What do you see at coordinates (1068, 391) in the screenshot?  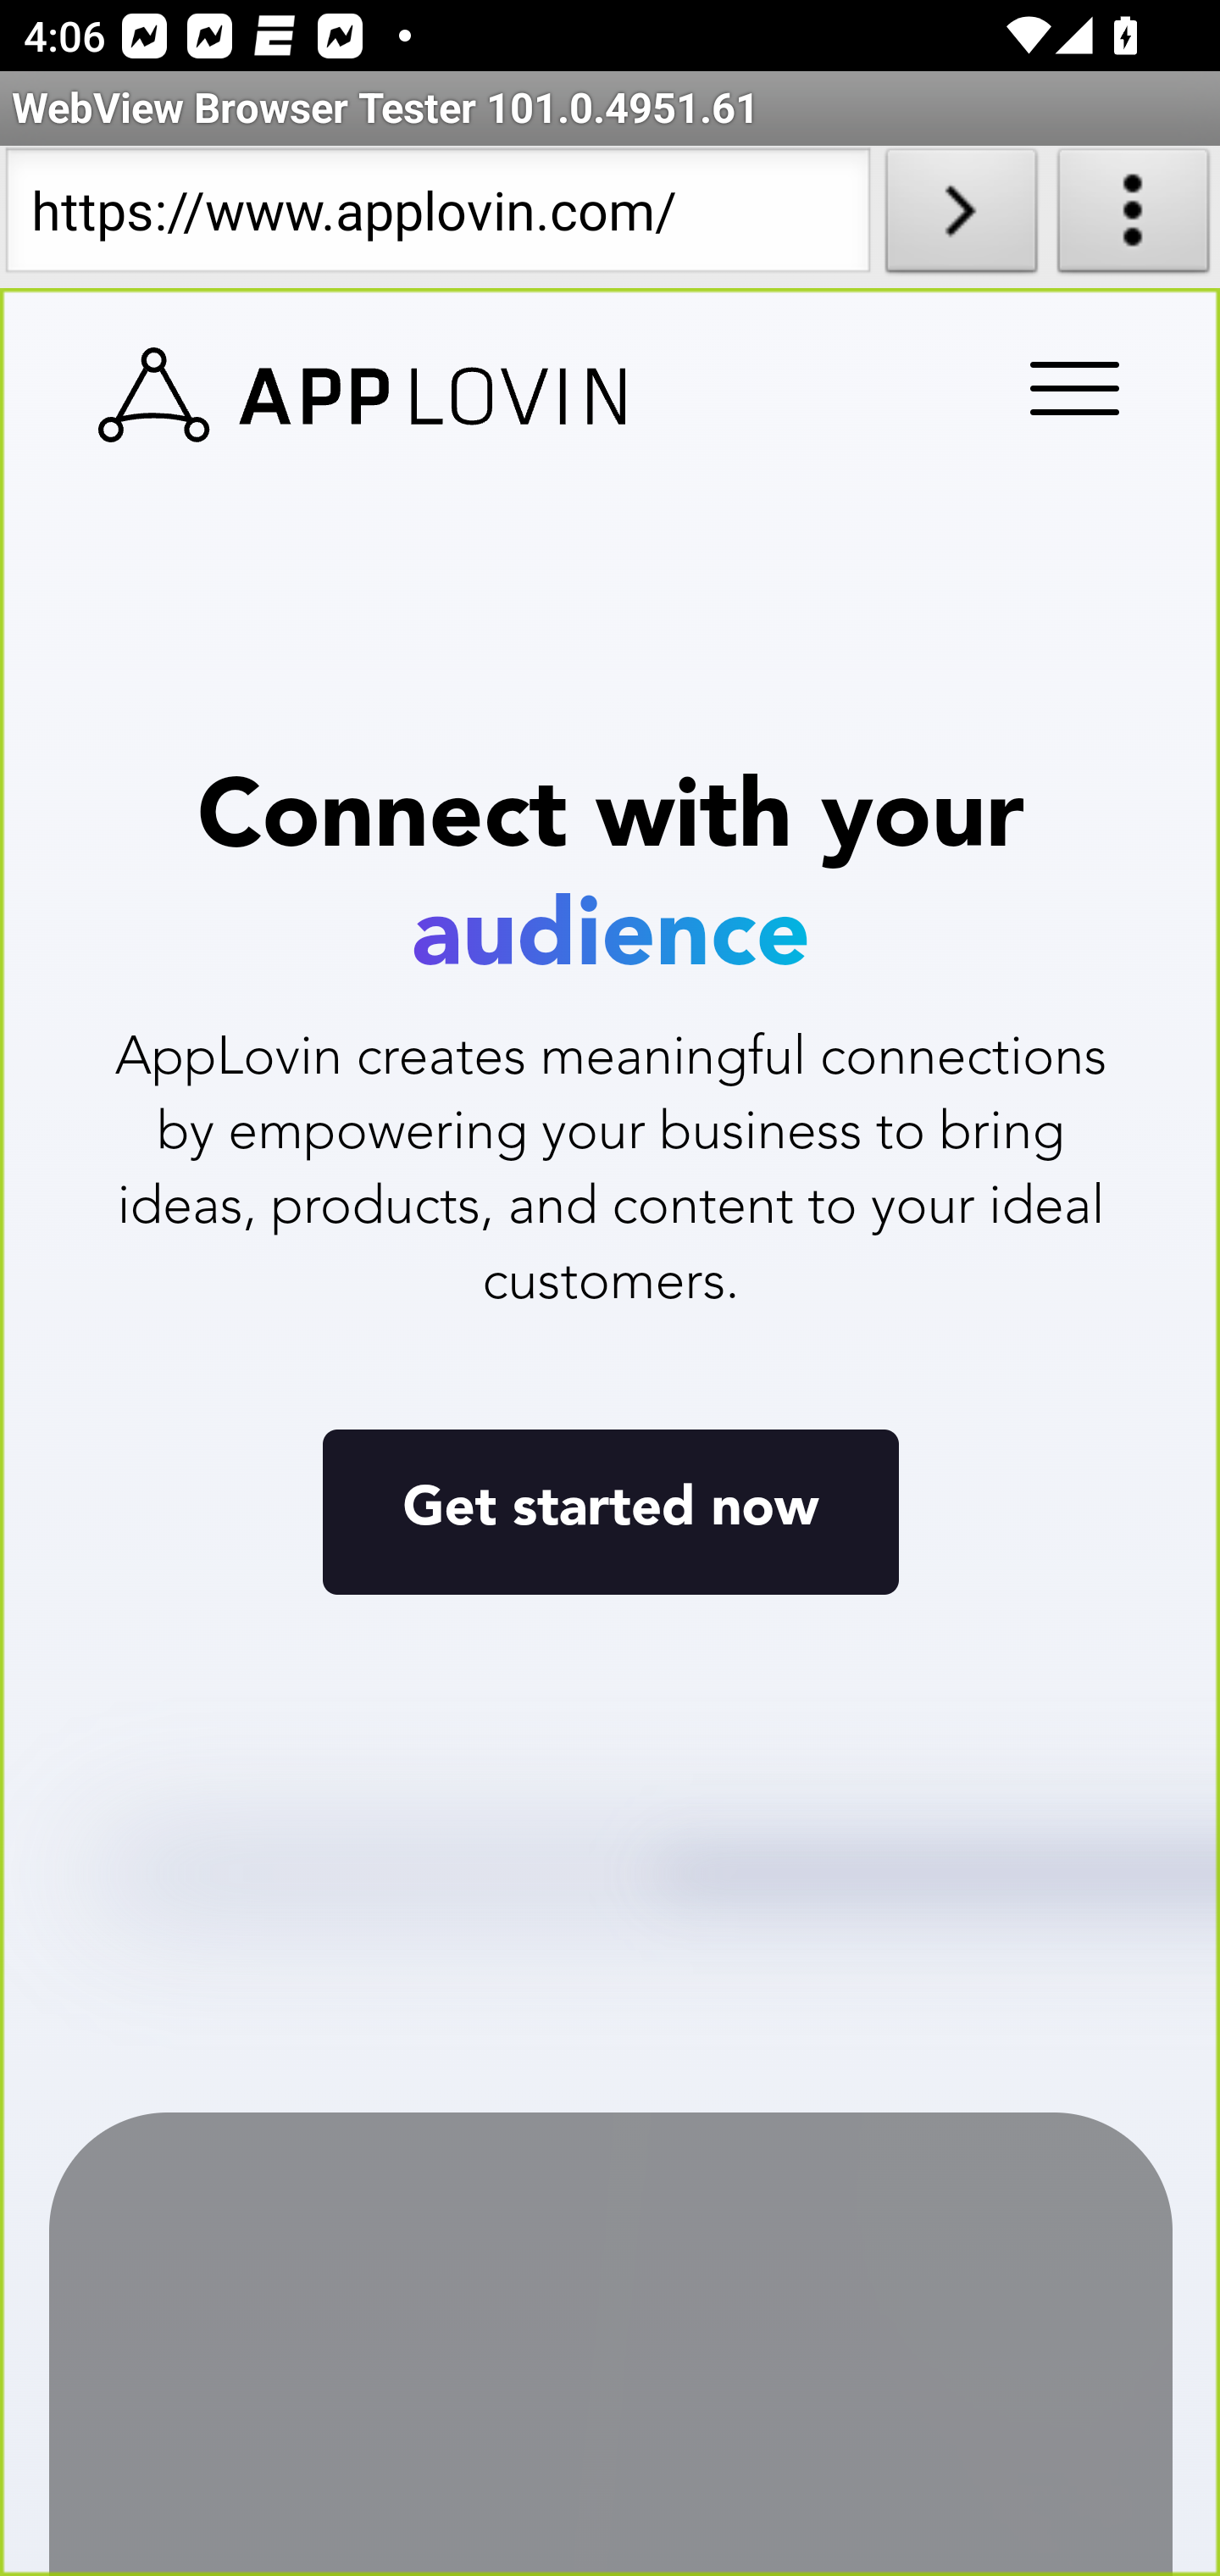 I see `Menu Trigger` at bounding box center [1068, 391].